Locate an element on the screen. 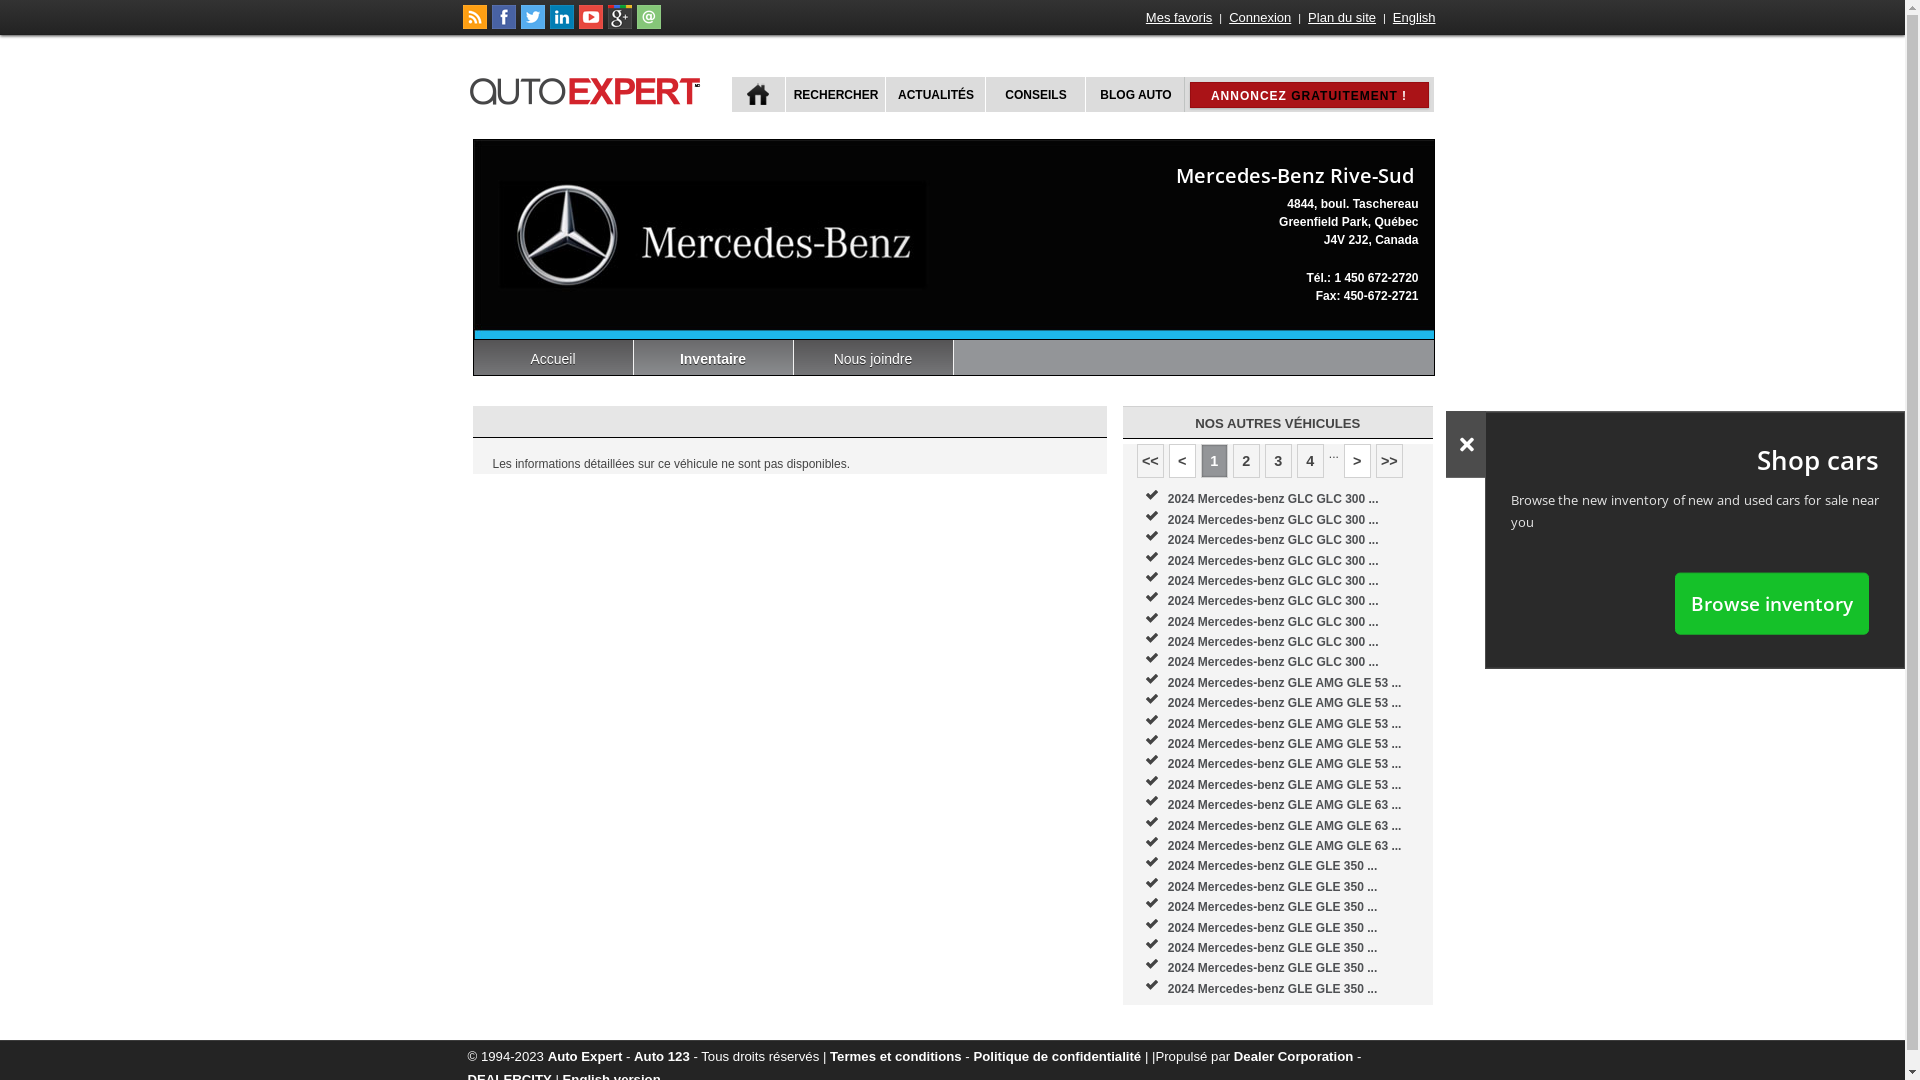 Image resolution: width=1920 pixels, height=1080 pixels. Suivez autoExpert.ca sur Twitter is located at coordinates (532, 25).